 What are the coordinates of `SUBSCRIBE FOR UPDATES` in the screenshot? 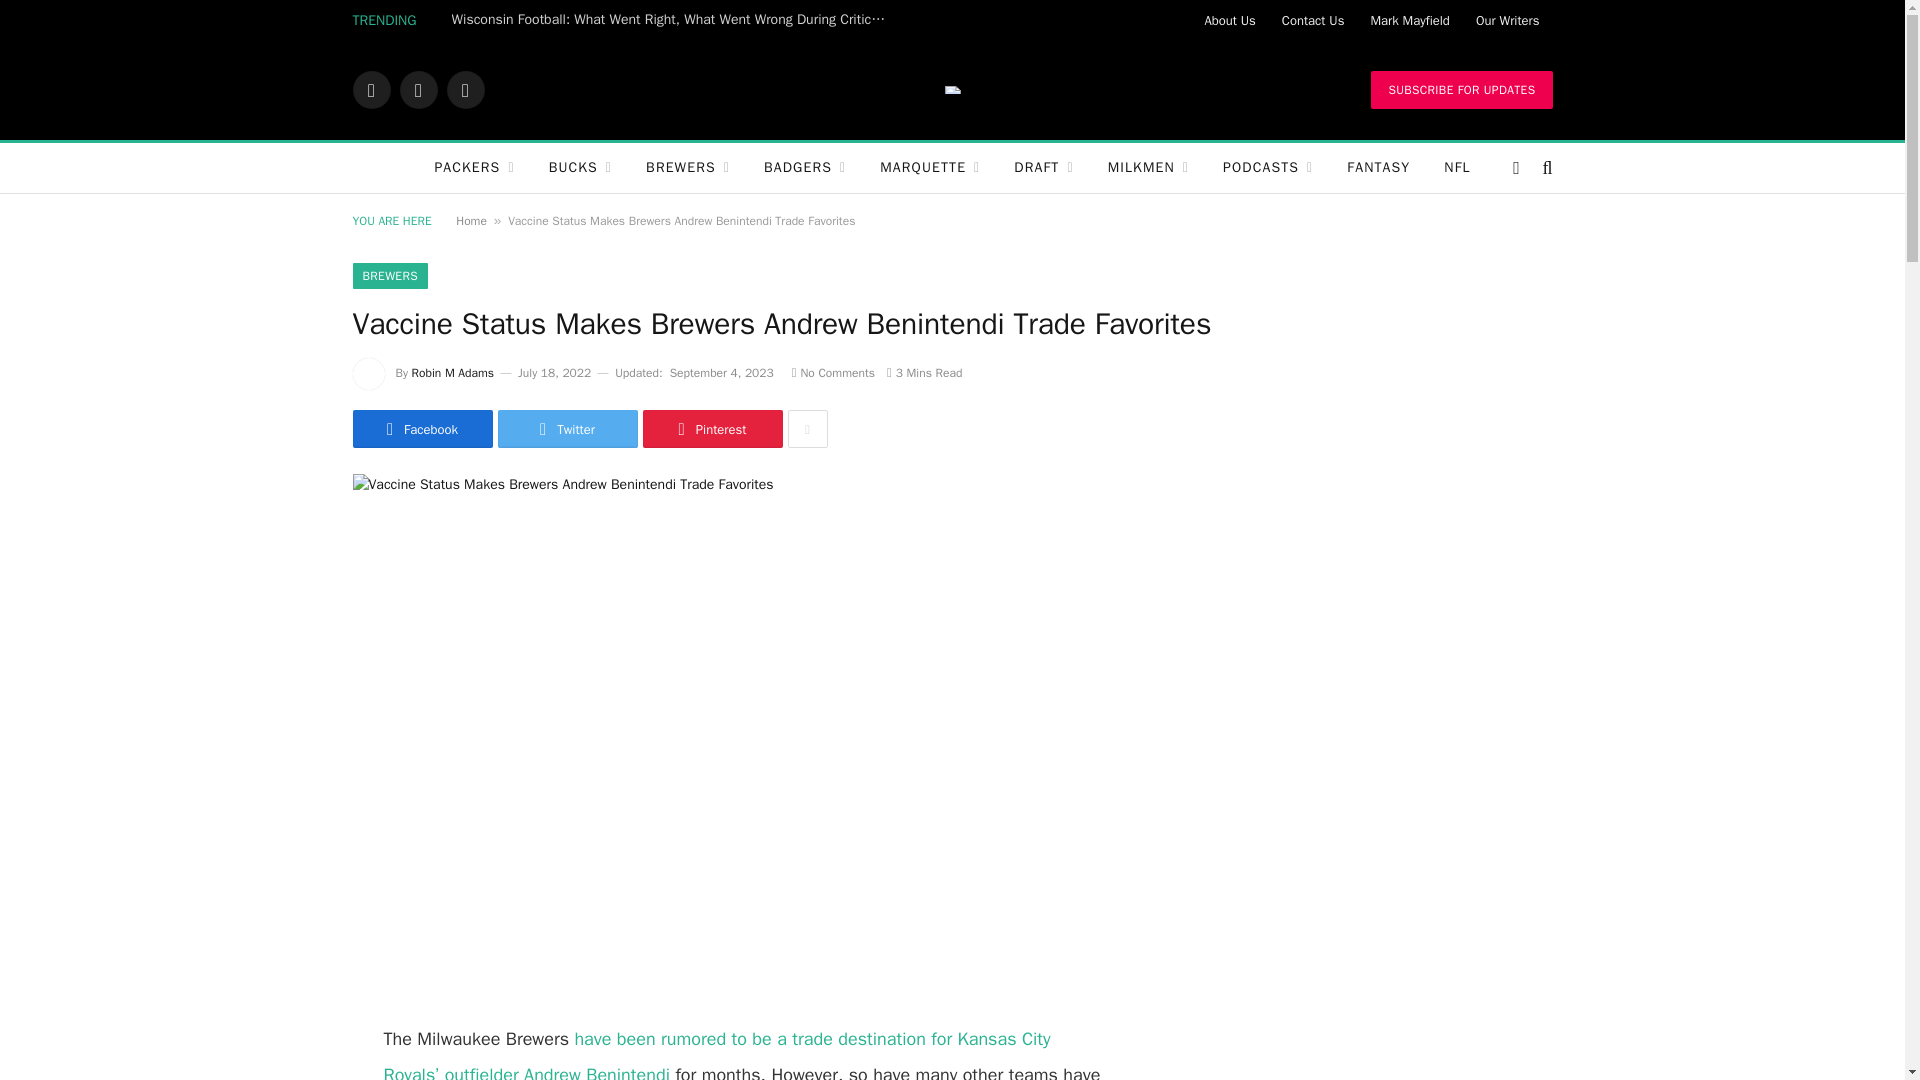 It's located at (1460, 90).